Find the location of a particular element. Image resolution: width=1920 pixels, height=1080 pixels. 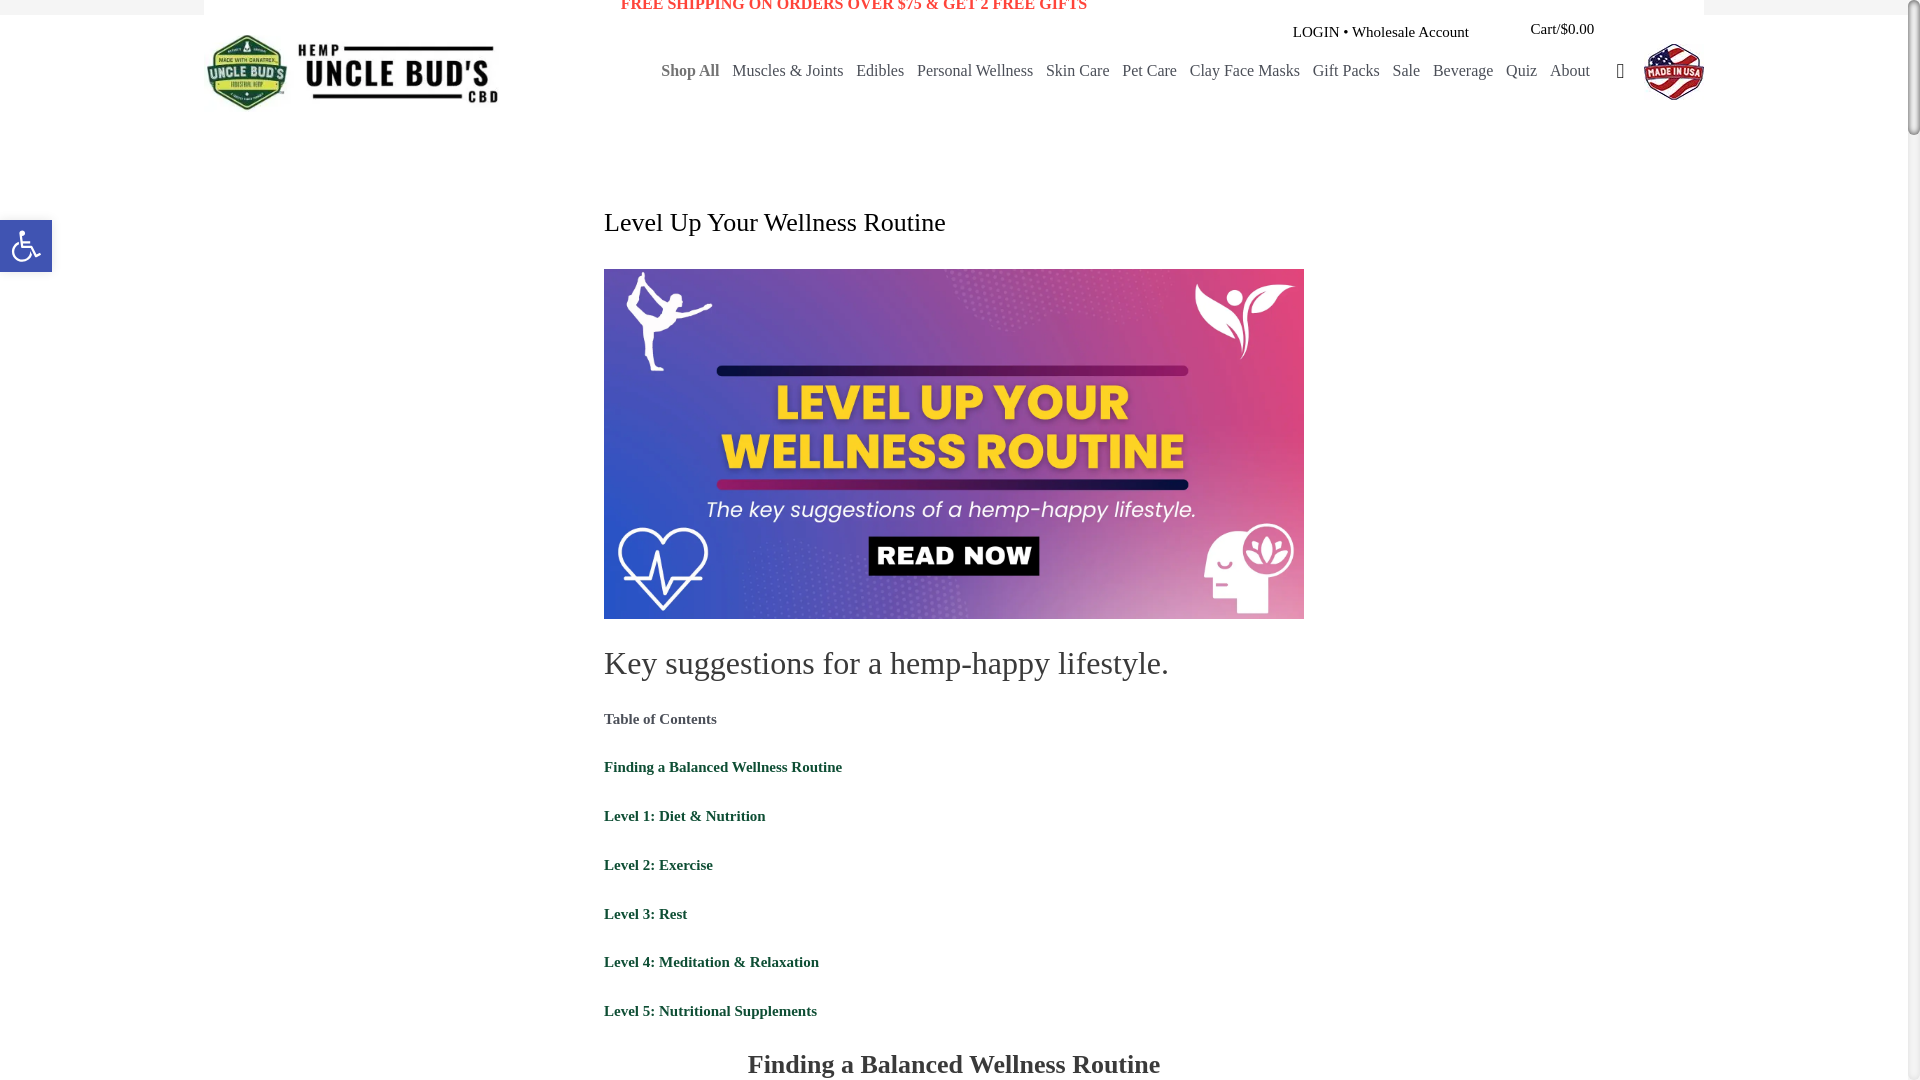

Personal Wellness is located at coordinates (975, 70).